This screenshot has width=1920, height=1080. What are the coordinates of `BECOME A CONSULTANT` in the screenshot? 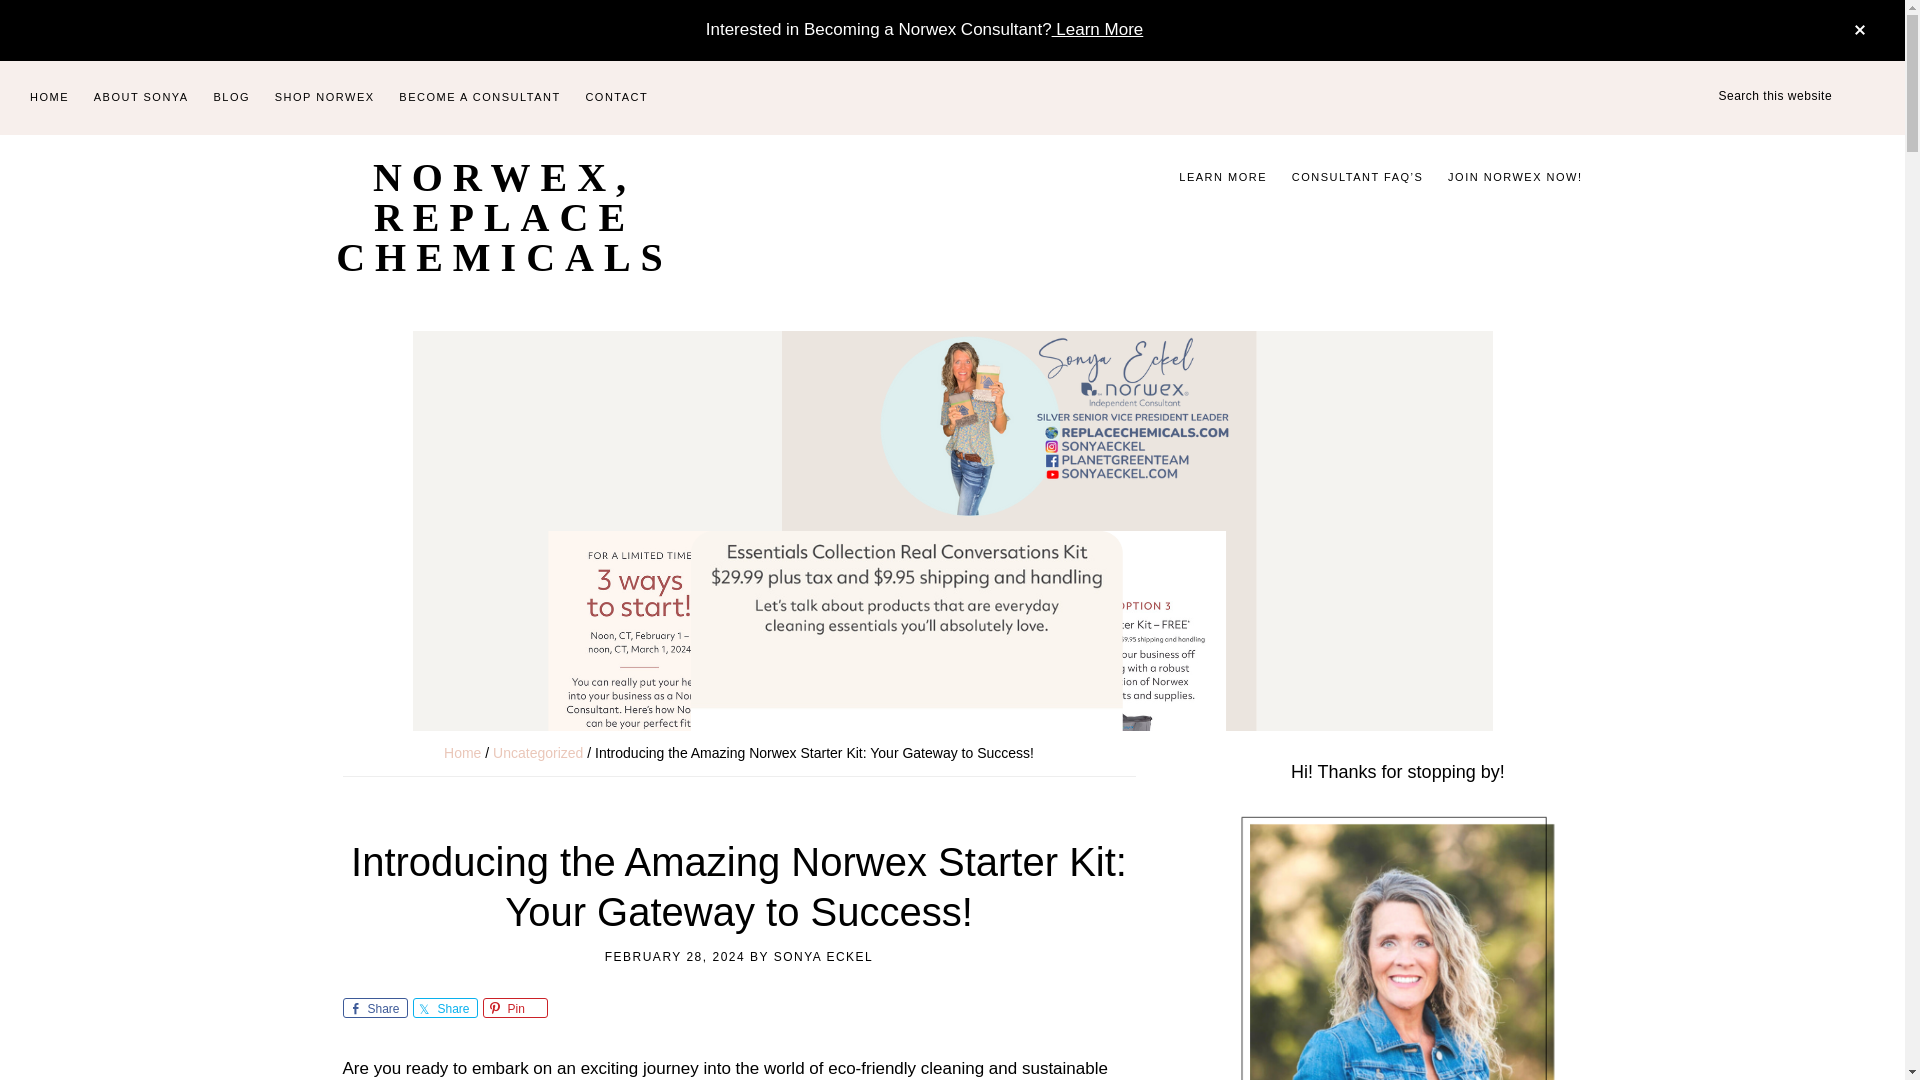 It's located at (480, 97).